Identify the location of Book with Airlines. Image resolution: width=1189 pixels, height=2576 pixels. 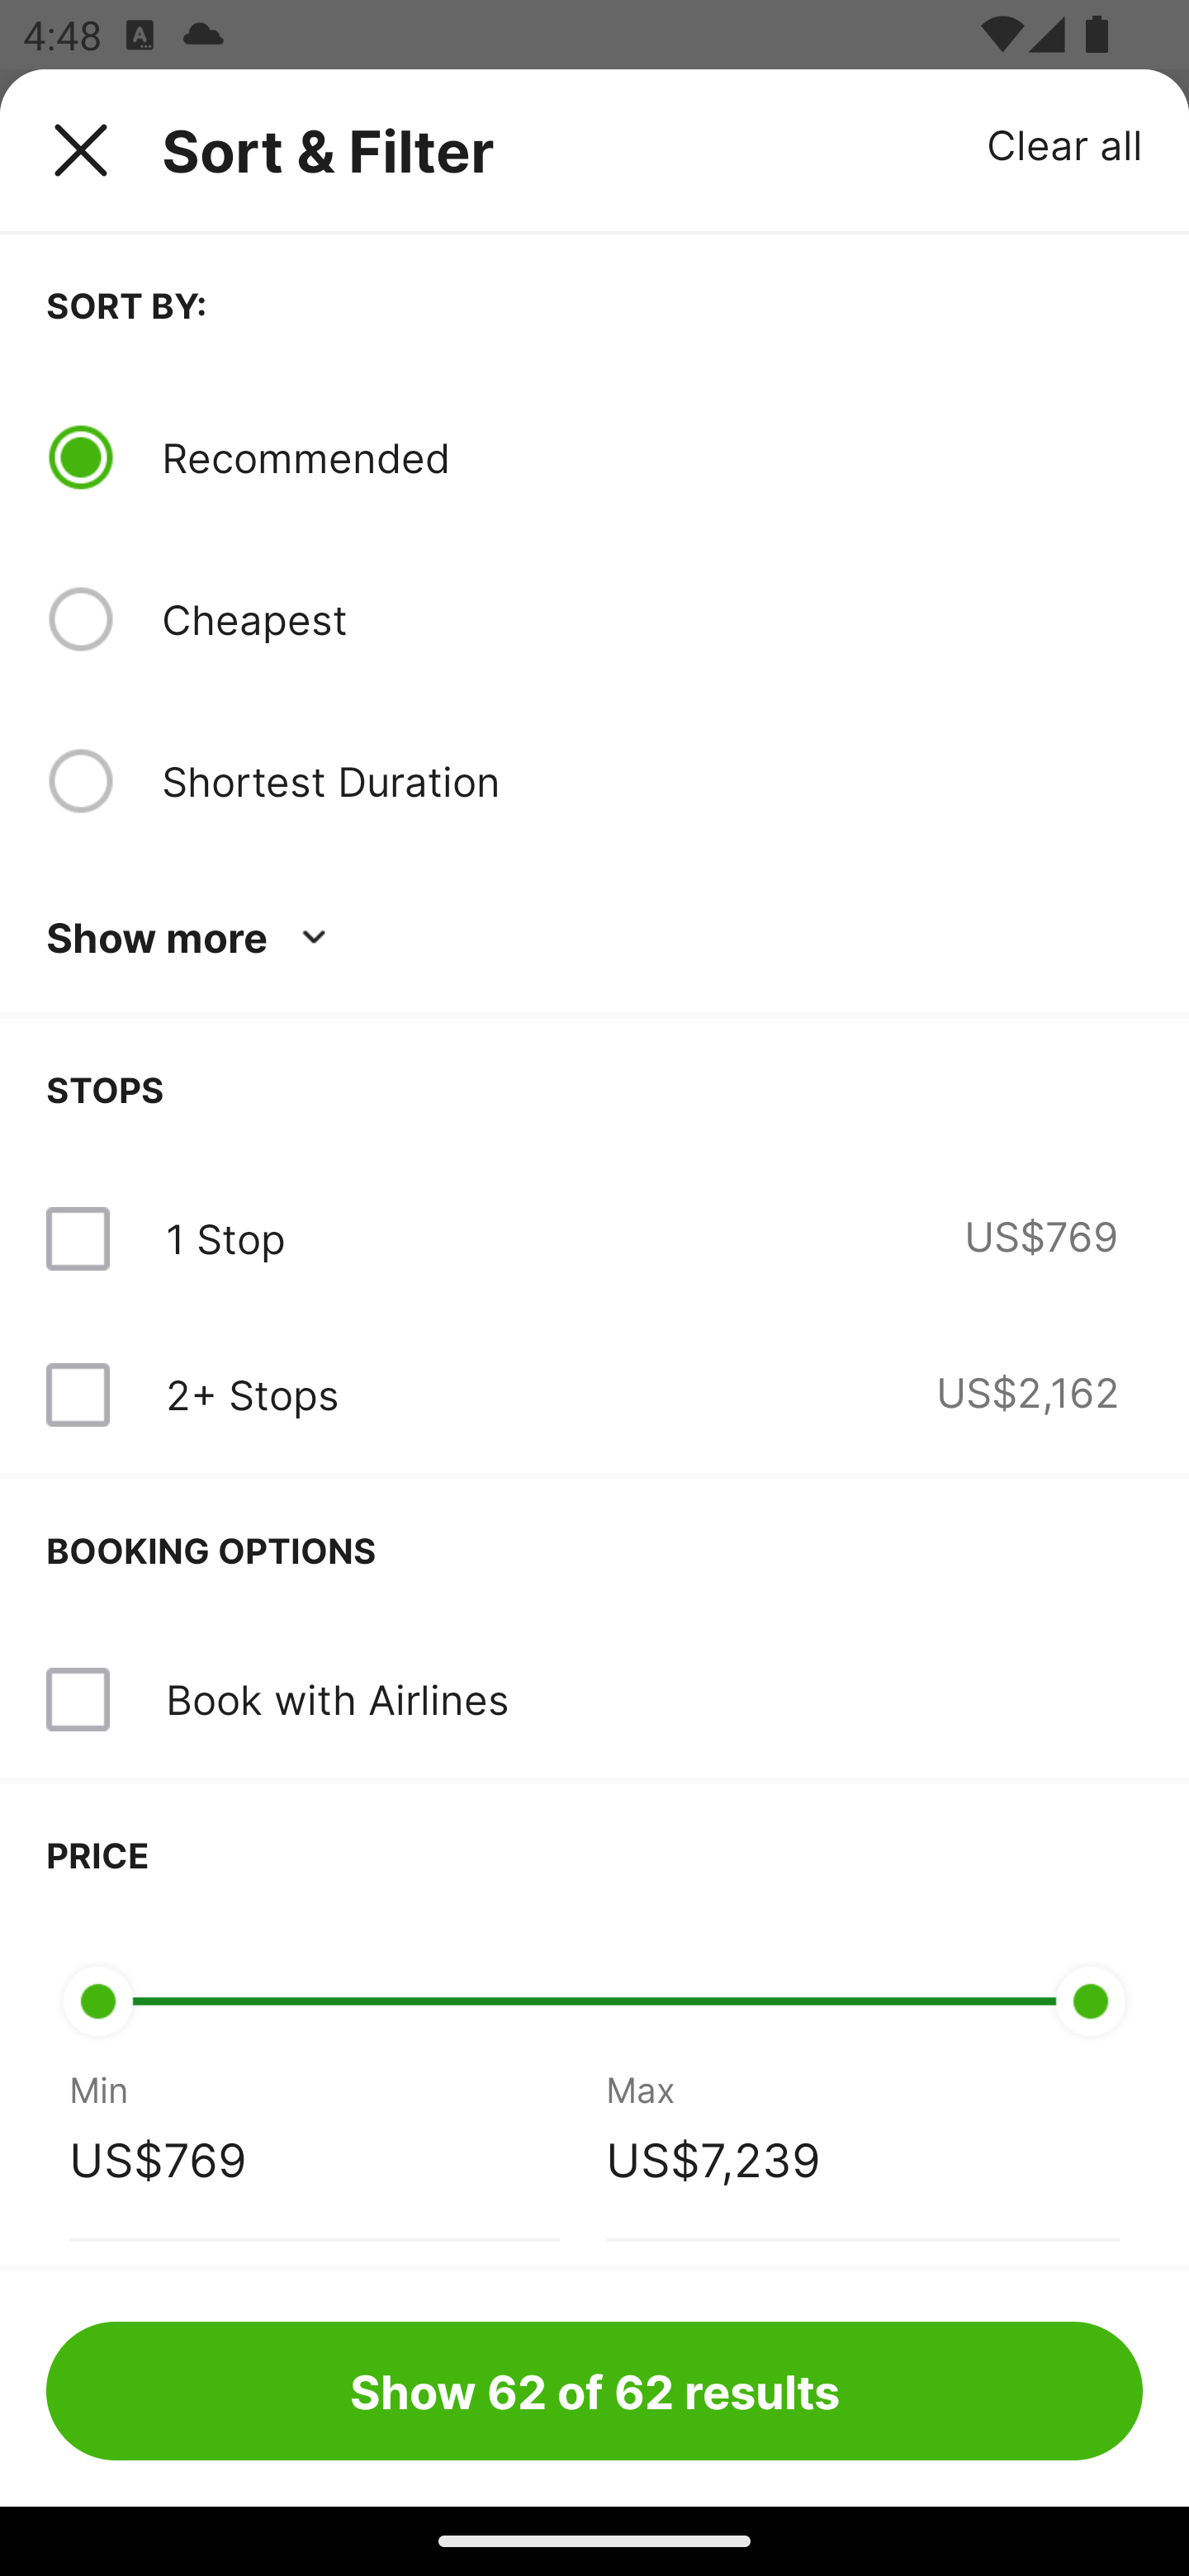
(594, 1698).